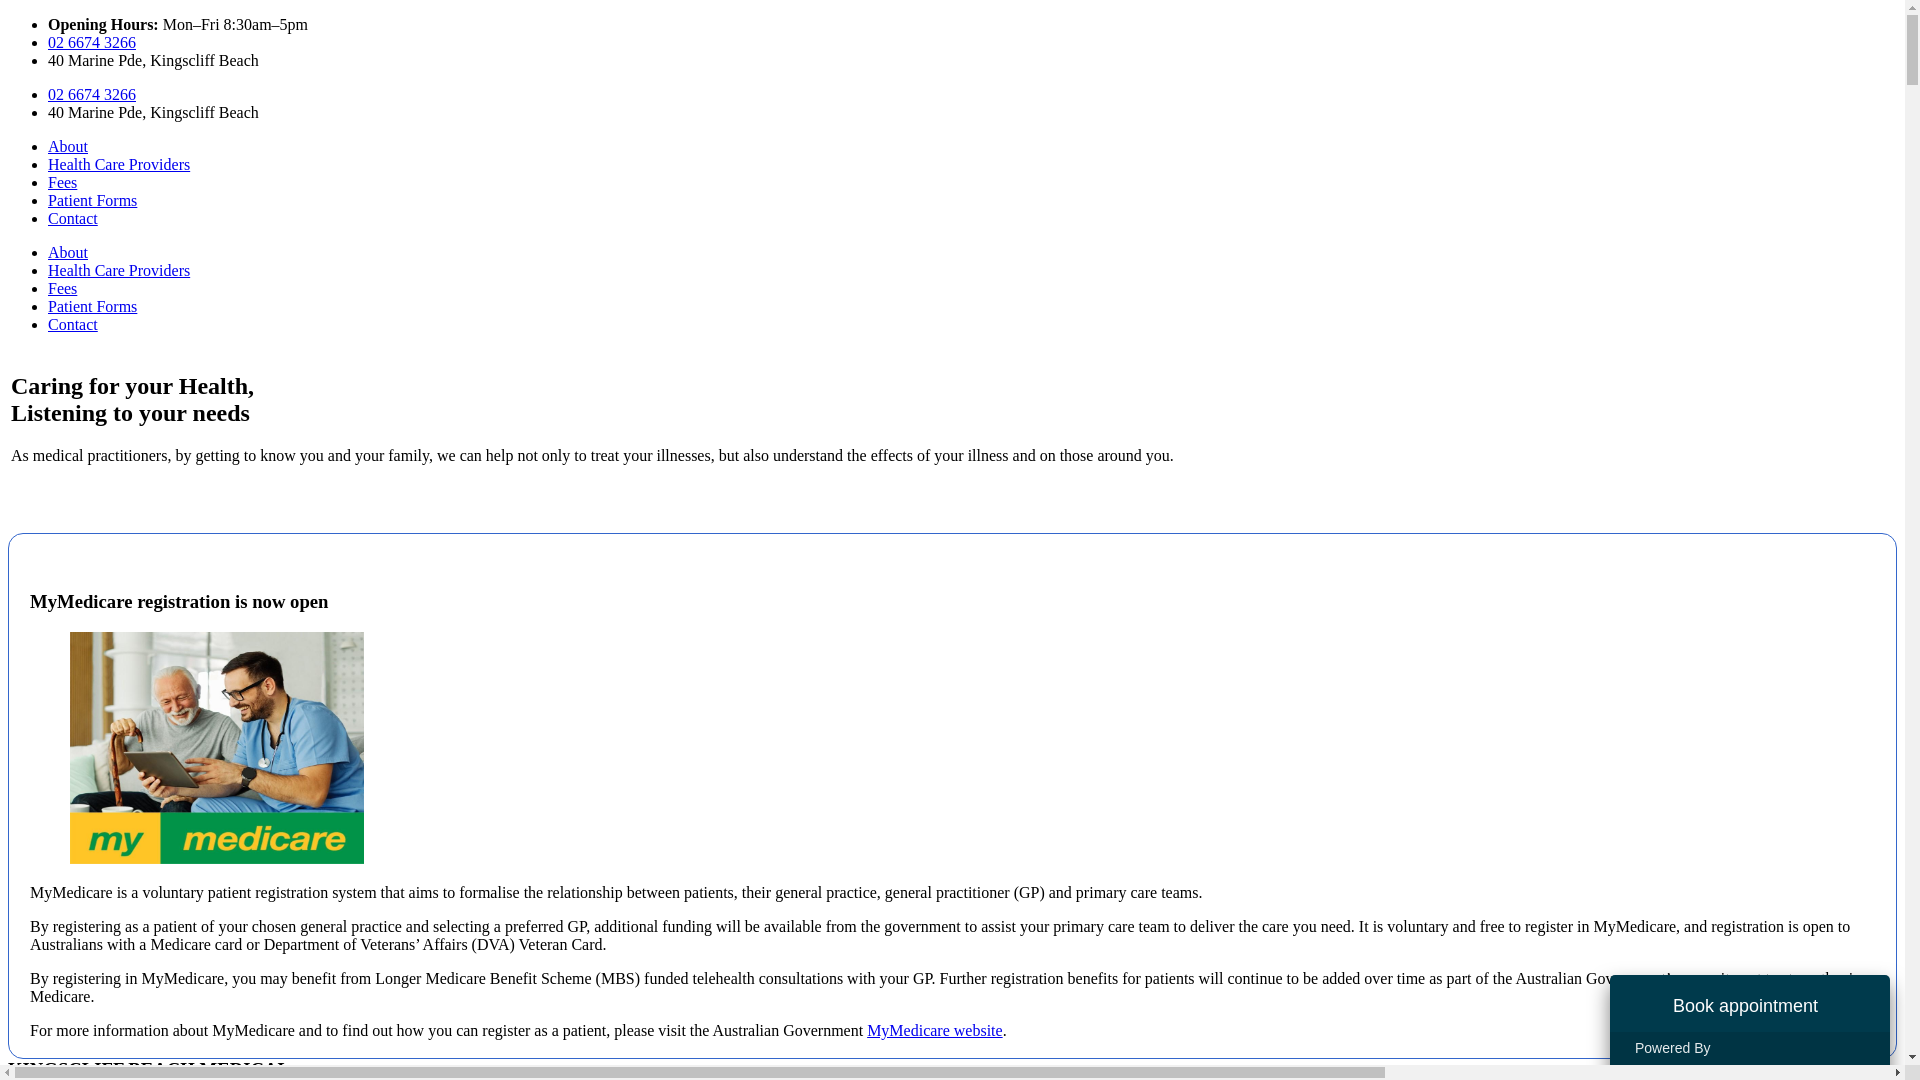 This screenshot has width=1920, height=1080. What do you see at coordinates (92, 94) in the screenshot?
I see `02 6674 3266` at bounding box center [92, 94].